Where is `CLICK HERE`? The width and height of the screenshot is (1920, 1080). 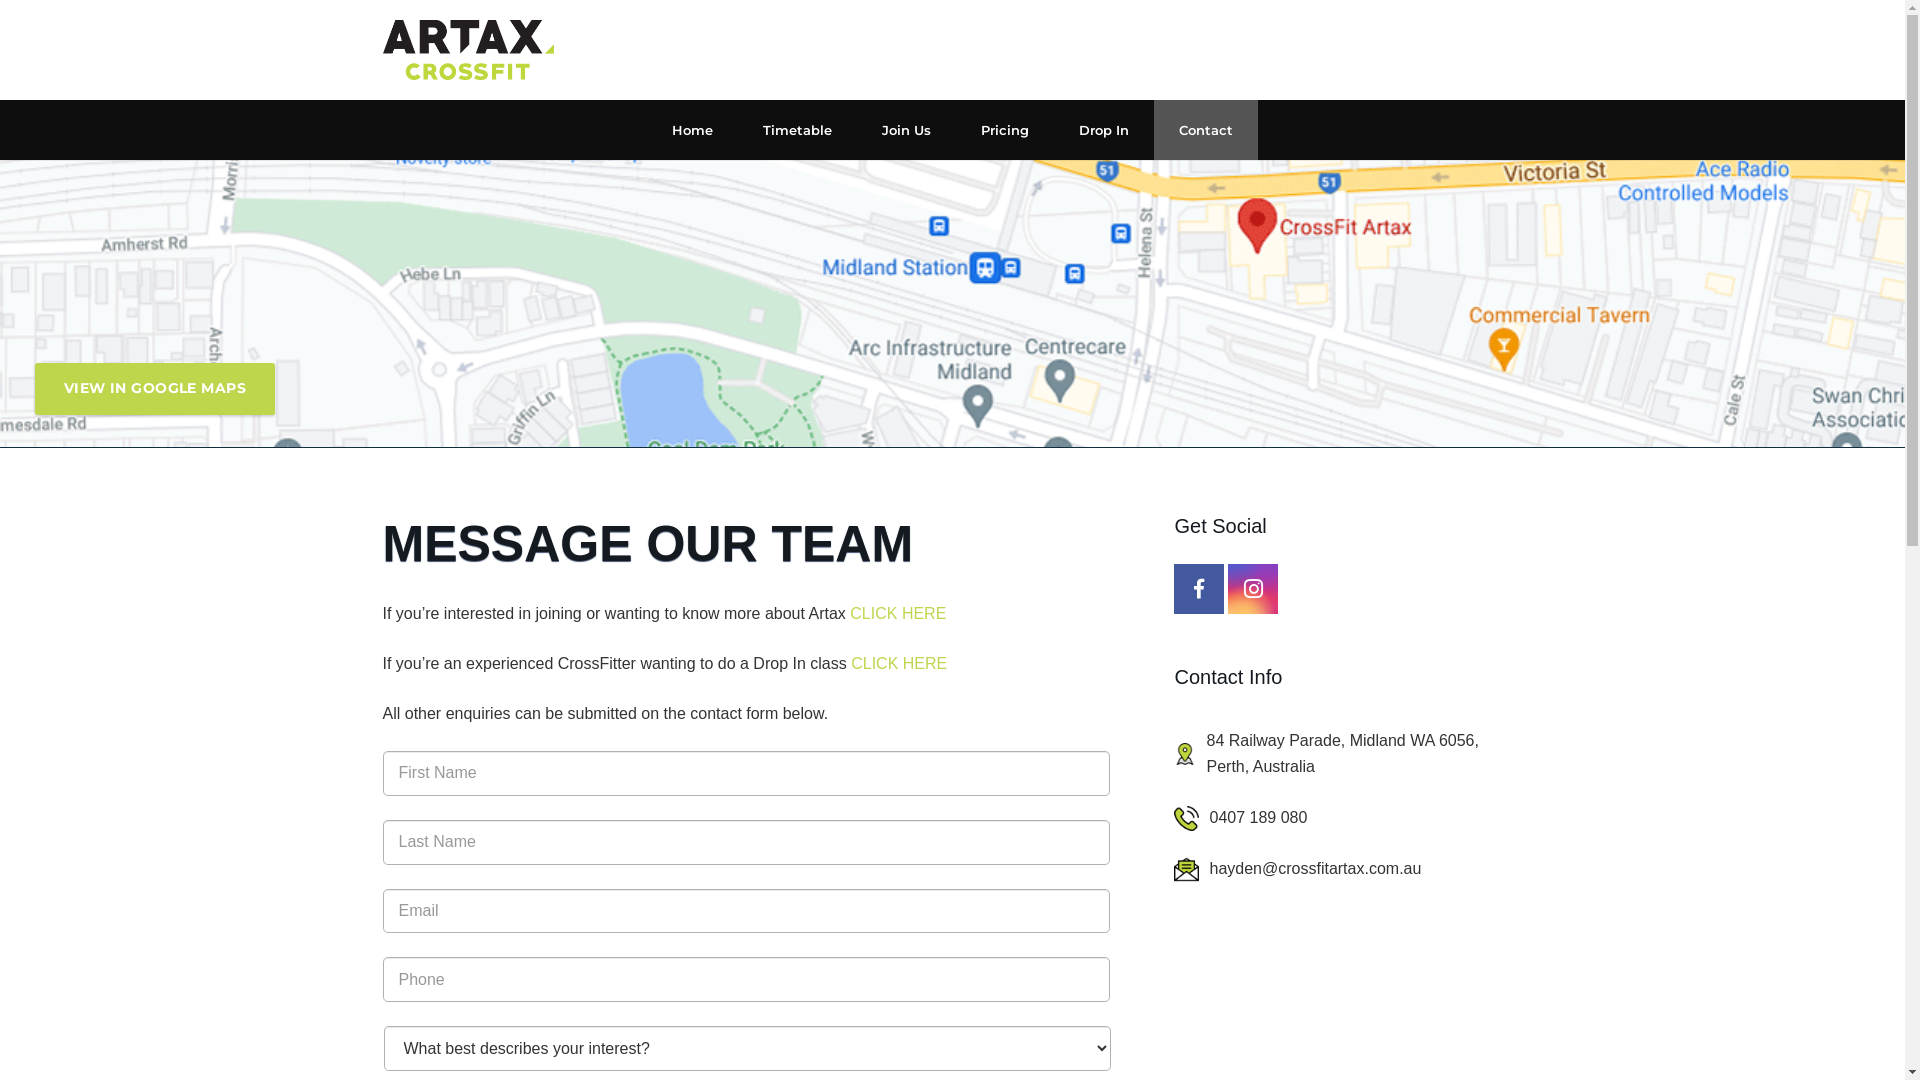
CLICK HERE is located at coordinates (899, 664).